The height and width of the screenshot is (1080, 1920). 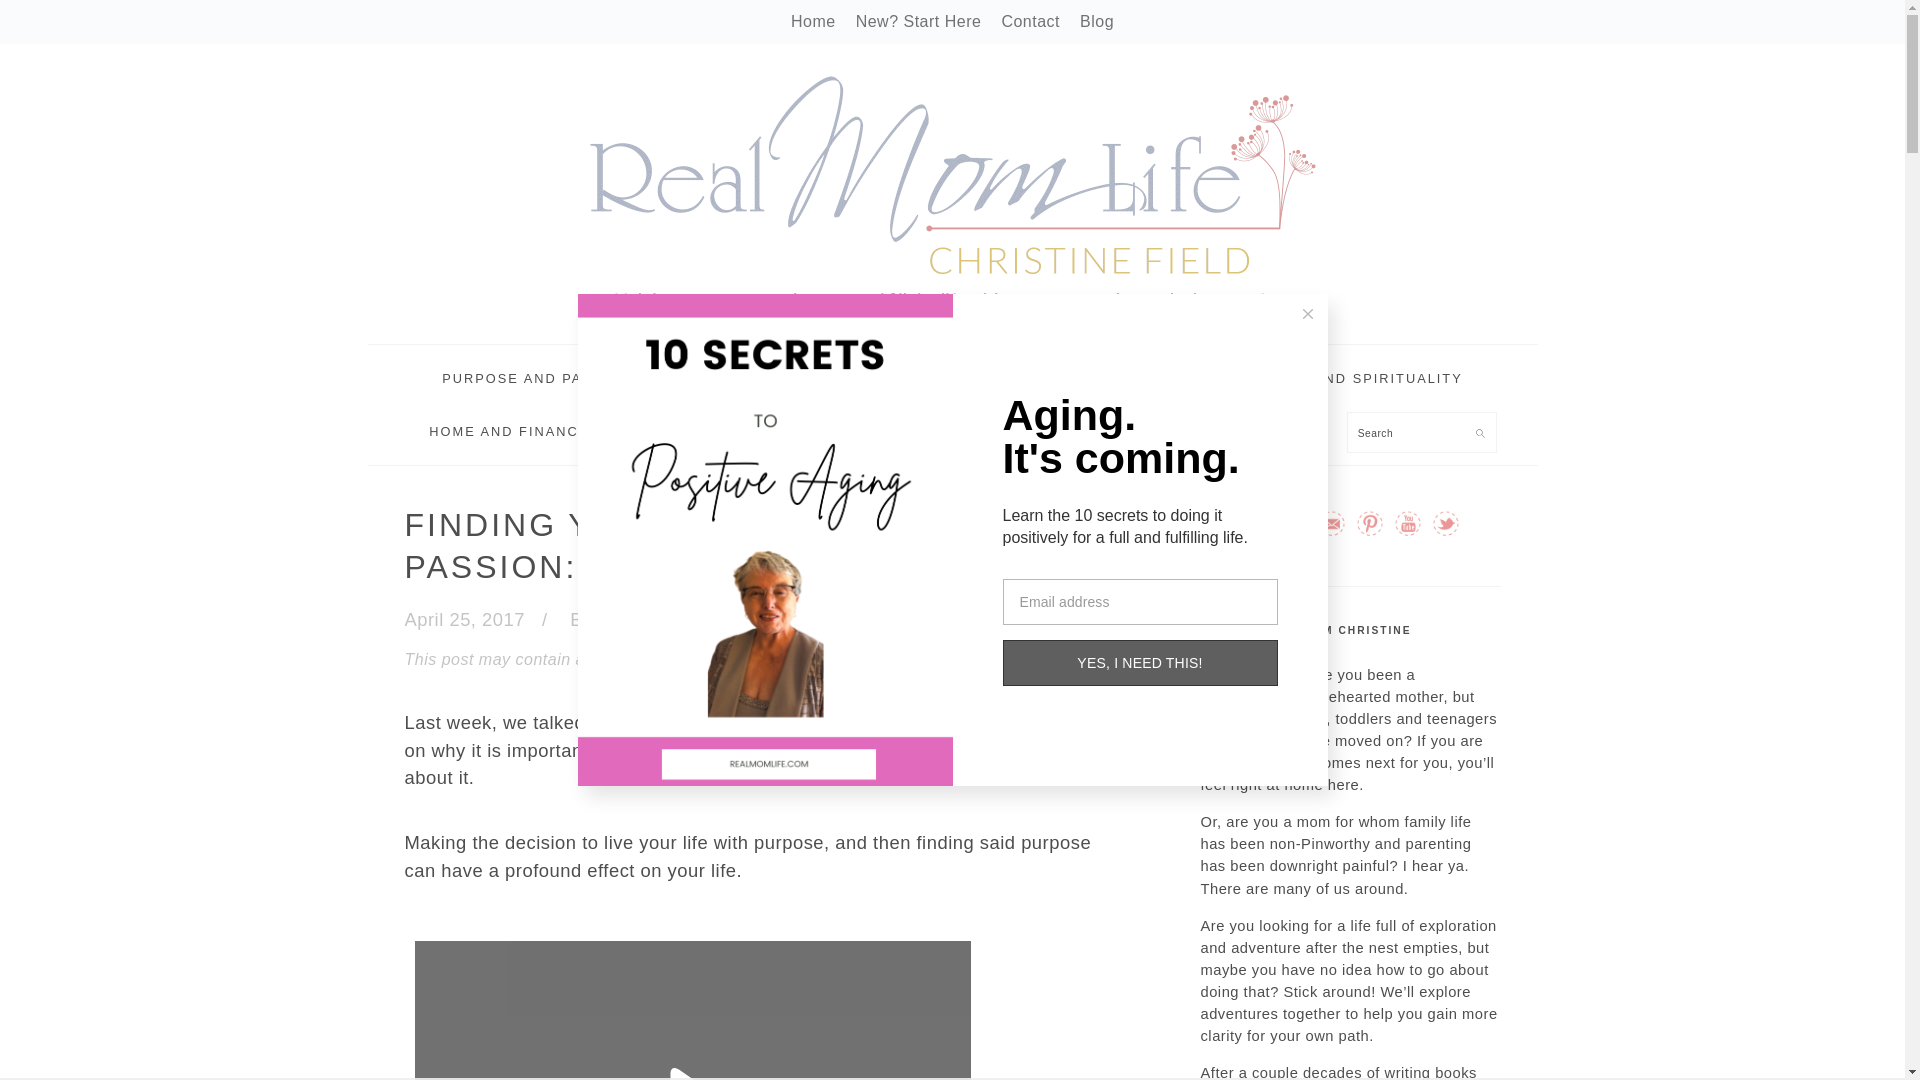 I want to click on PURPOSE AND PASSION, so click(x=536, y=378).